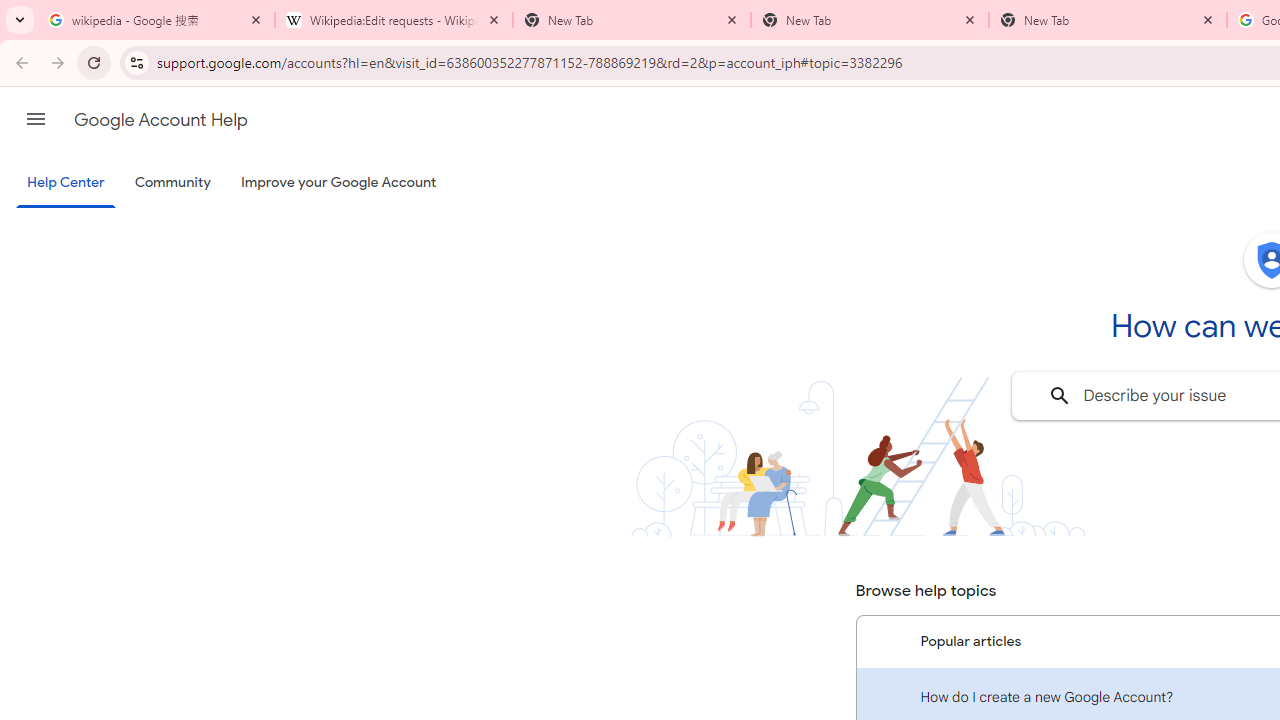 The image size is (1280, 720). Describe the element at coordinates (339, 183) in the screenshot. I see `Improve your Google Account` at that location.